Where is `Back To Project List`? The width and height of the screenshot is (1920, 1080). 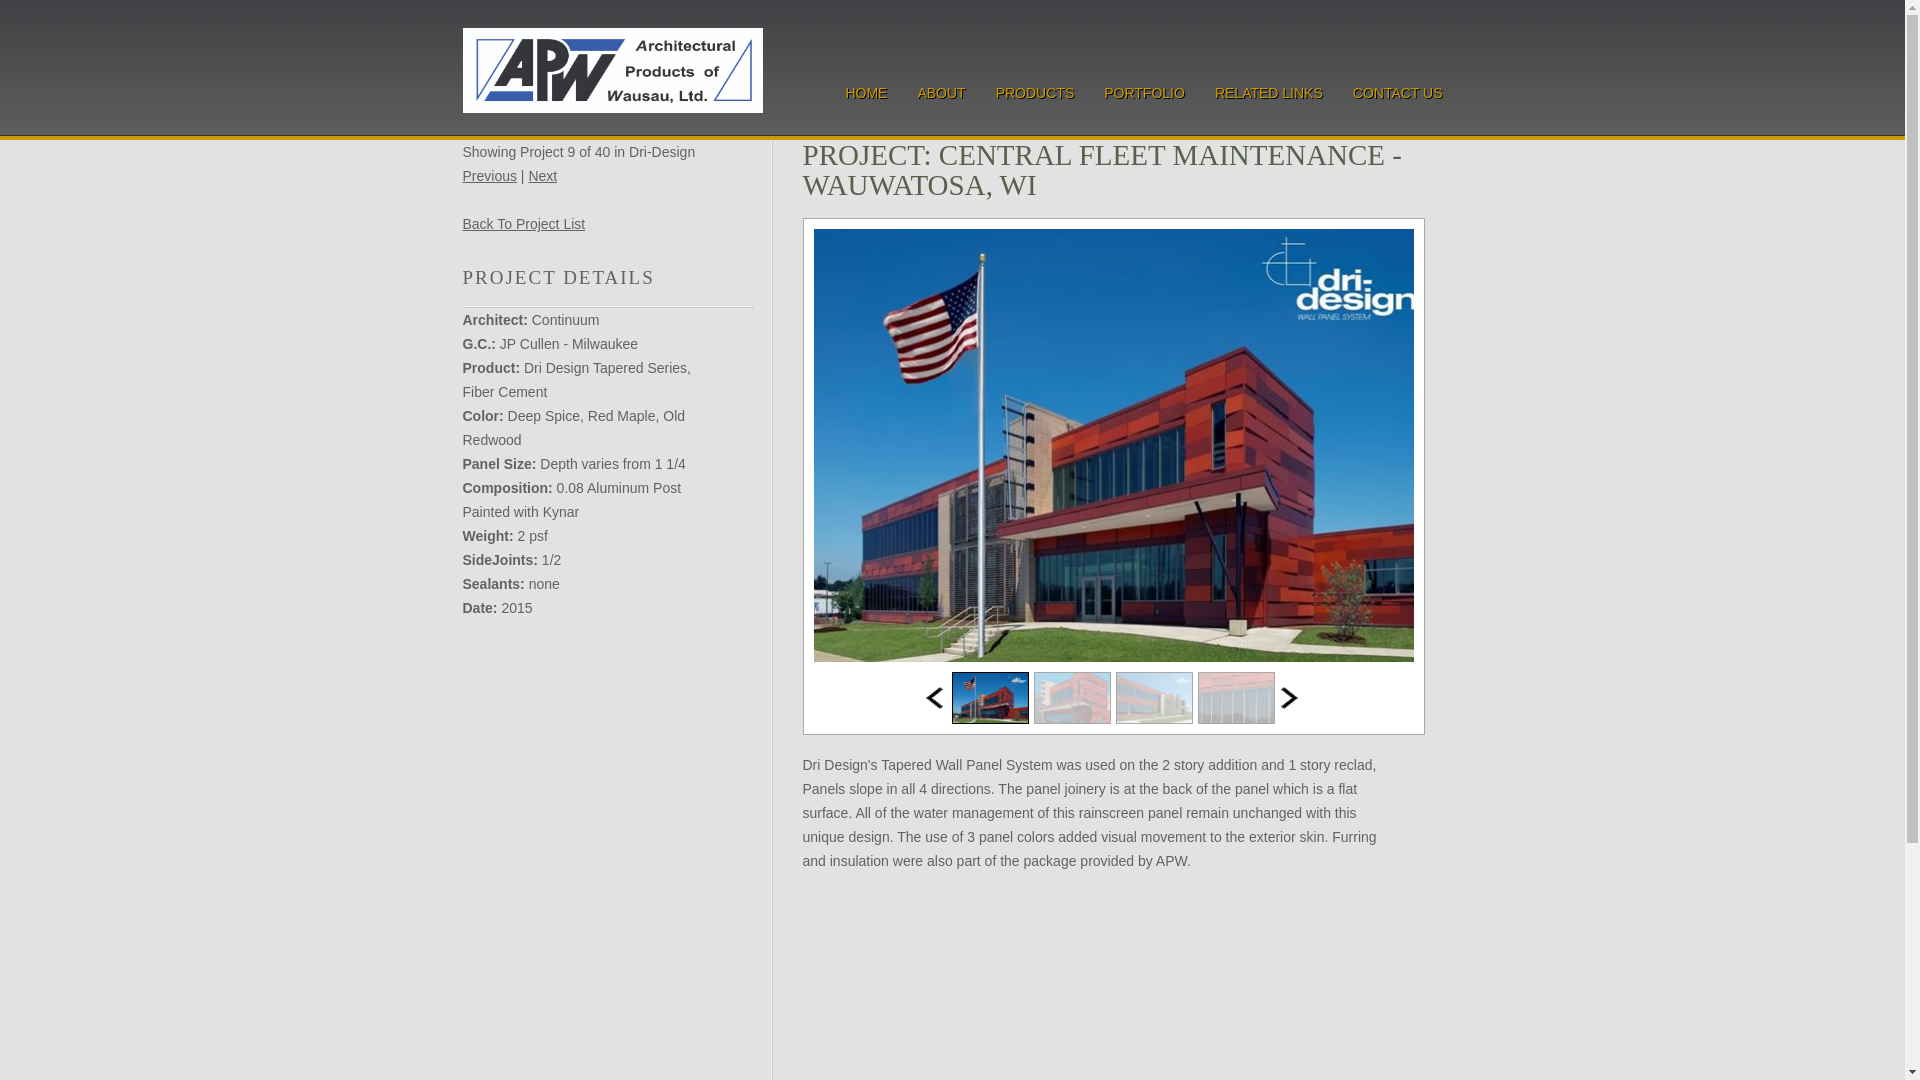 Back To Project List is located at coordinates (524, 224).